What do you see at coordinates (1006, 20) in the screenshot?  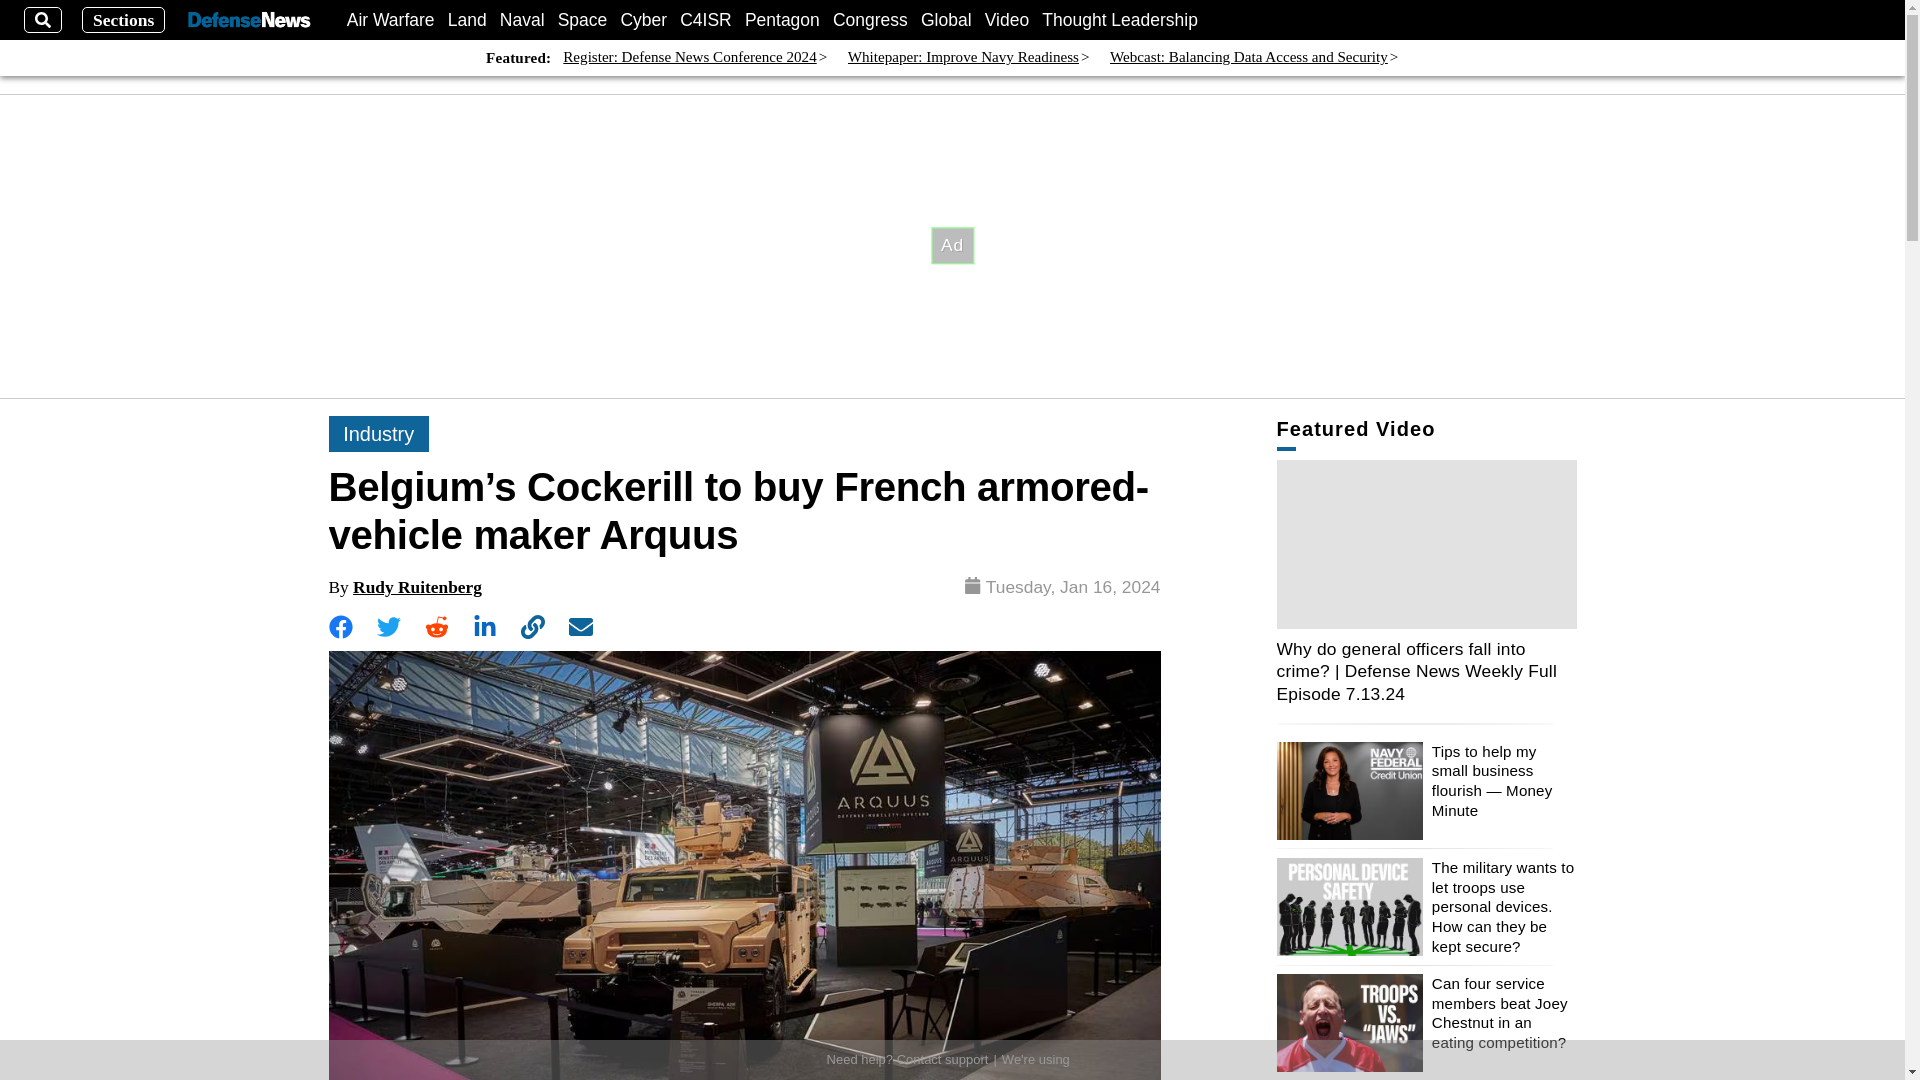 I see `Video` at bounding box center [1006, 20].